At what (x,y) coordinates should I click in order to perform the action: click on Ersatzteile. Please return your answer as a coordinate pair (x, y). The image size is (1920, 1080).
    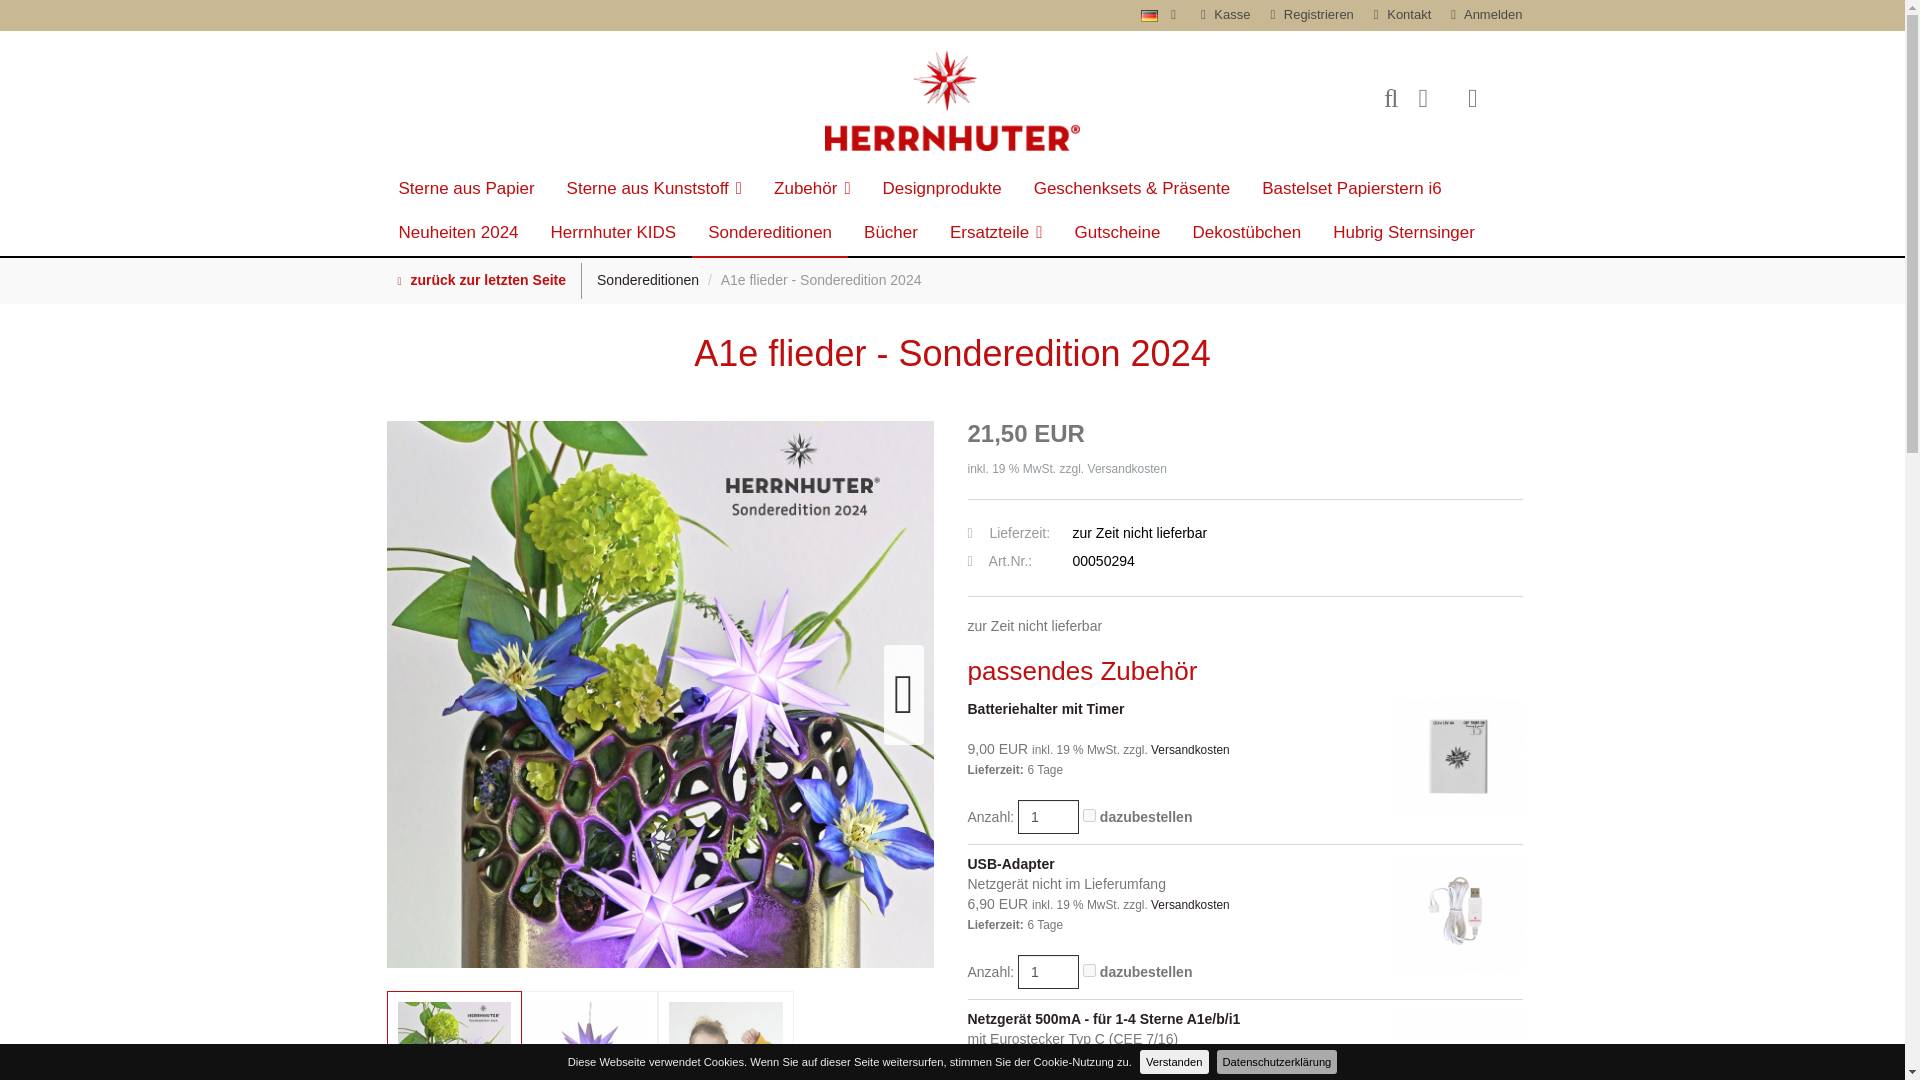
    Looking at the image, I should click on (996, 234).